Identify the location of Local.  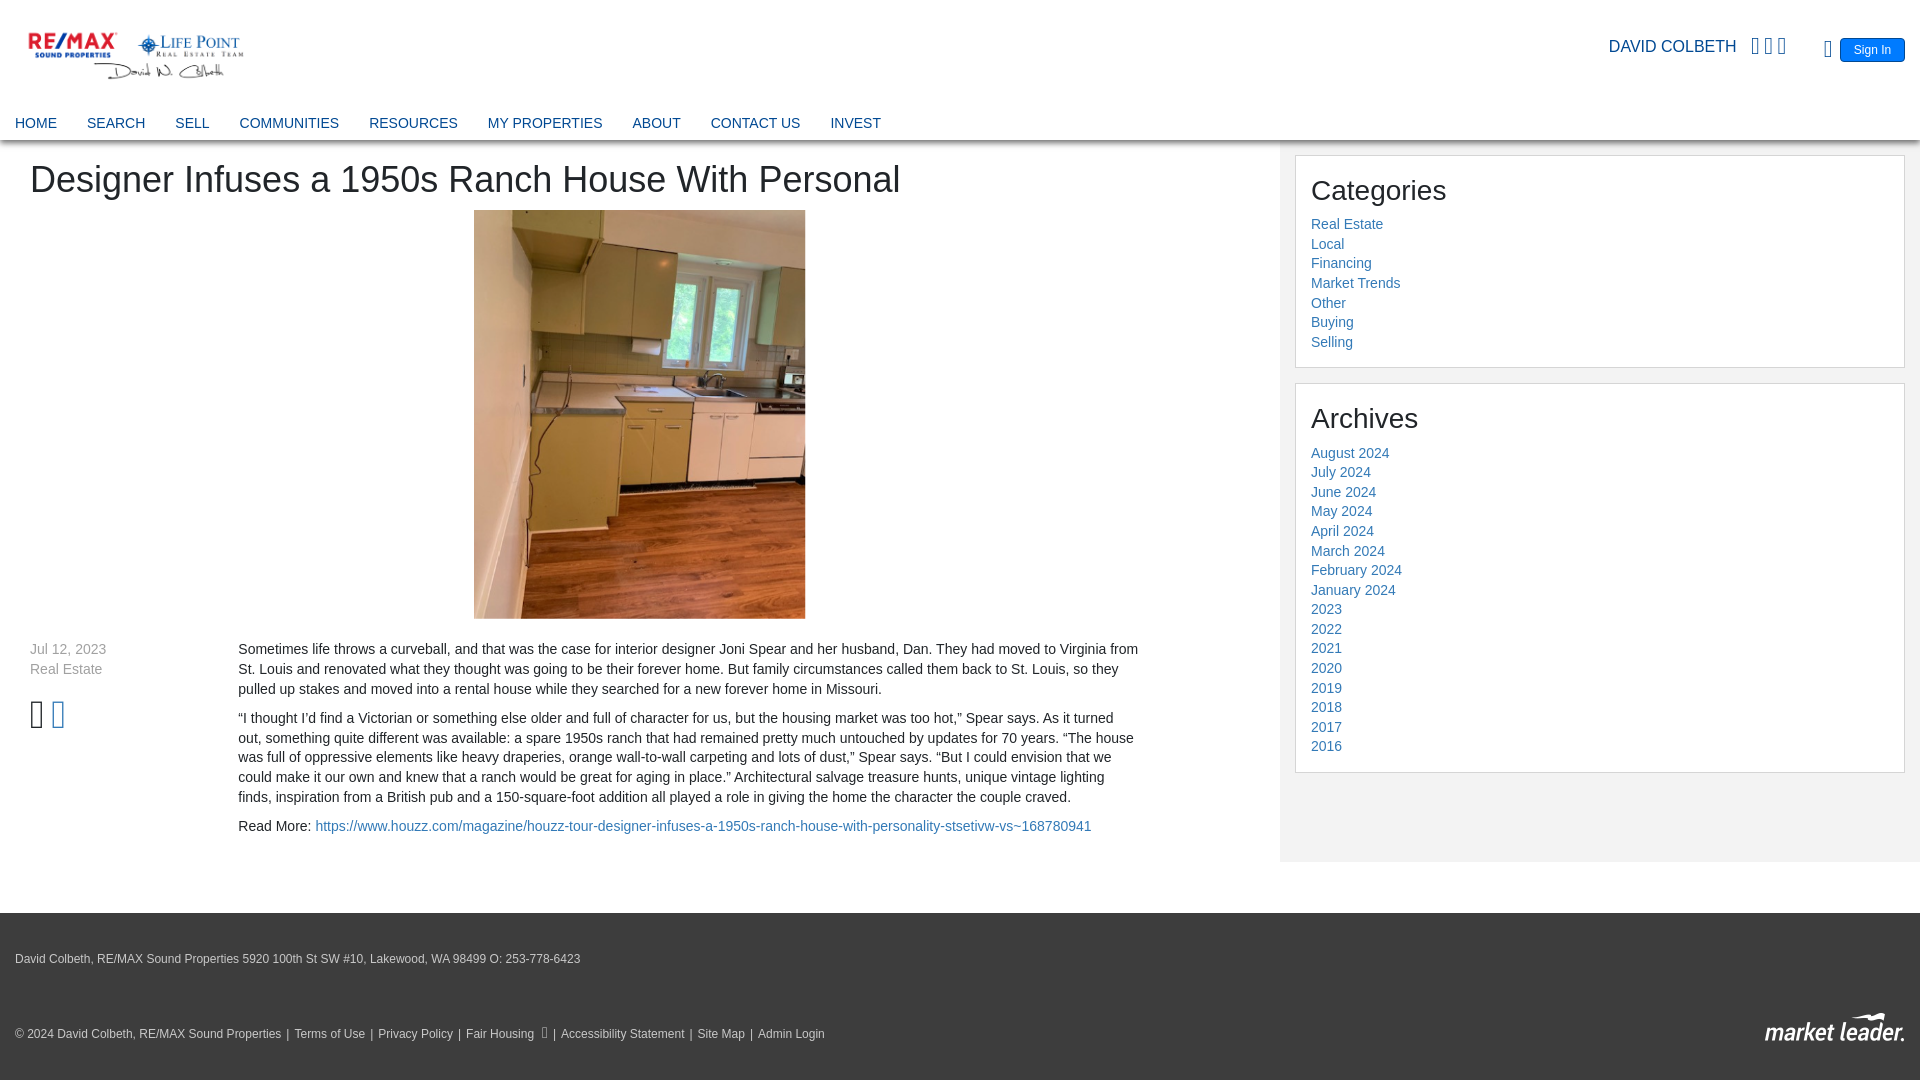
(1328, 244).